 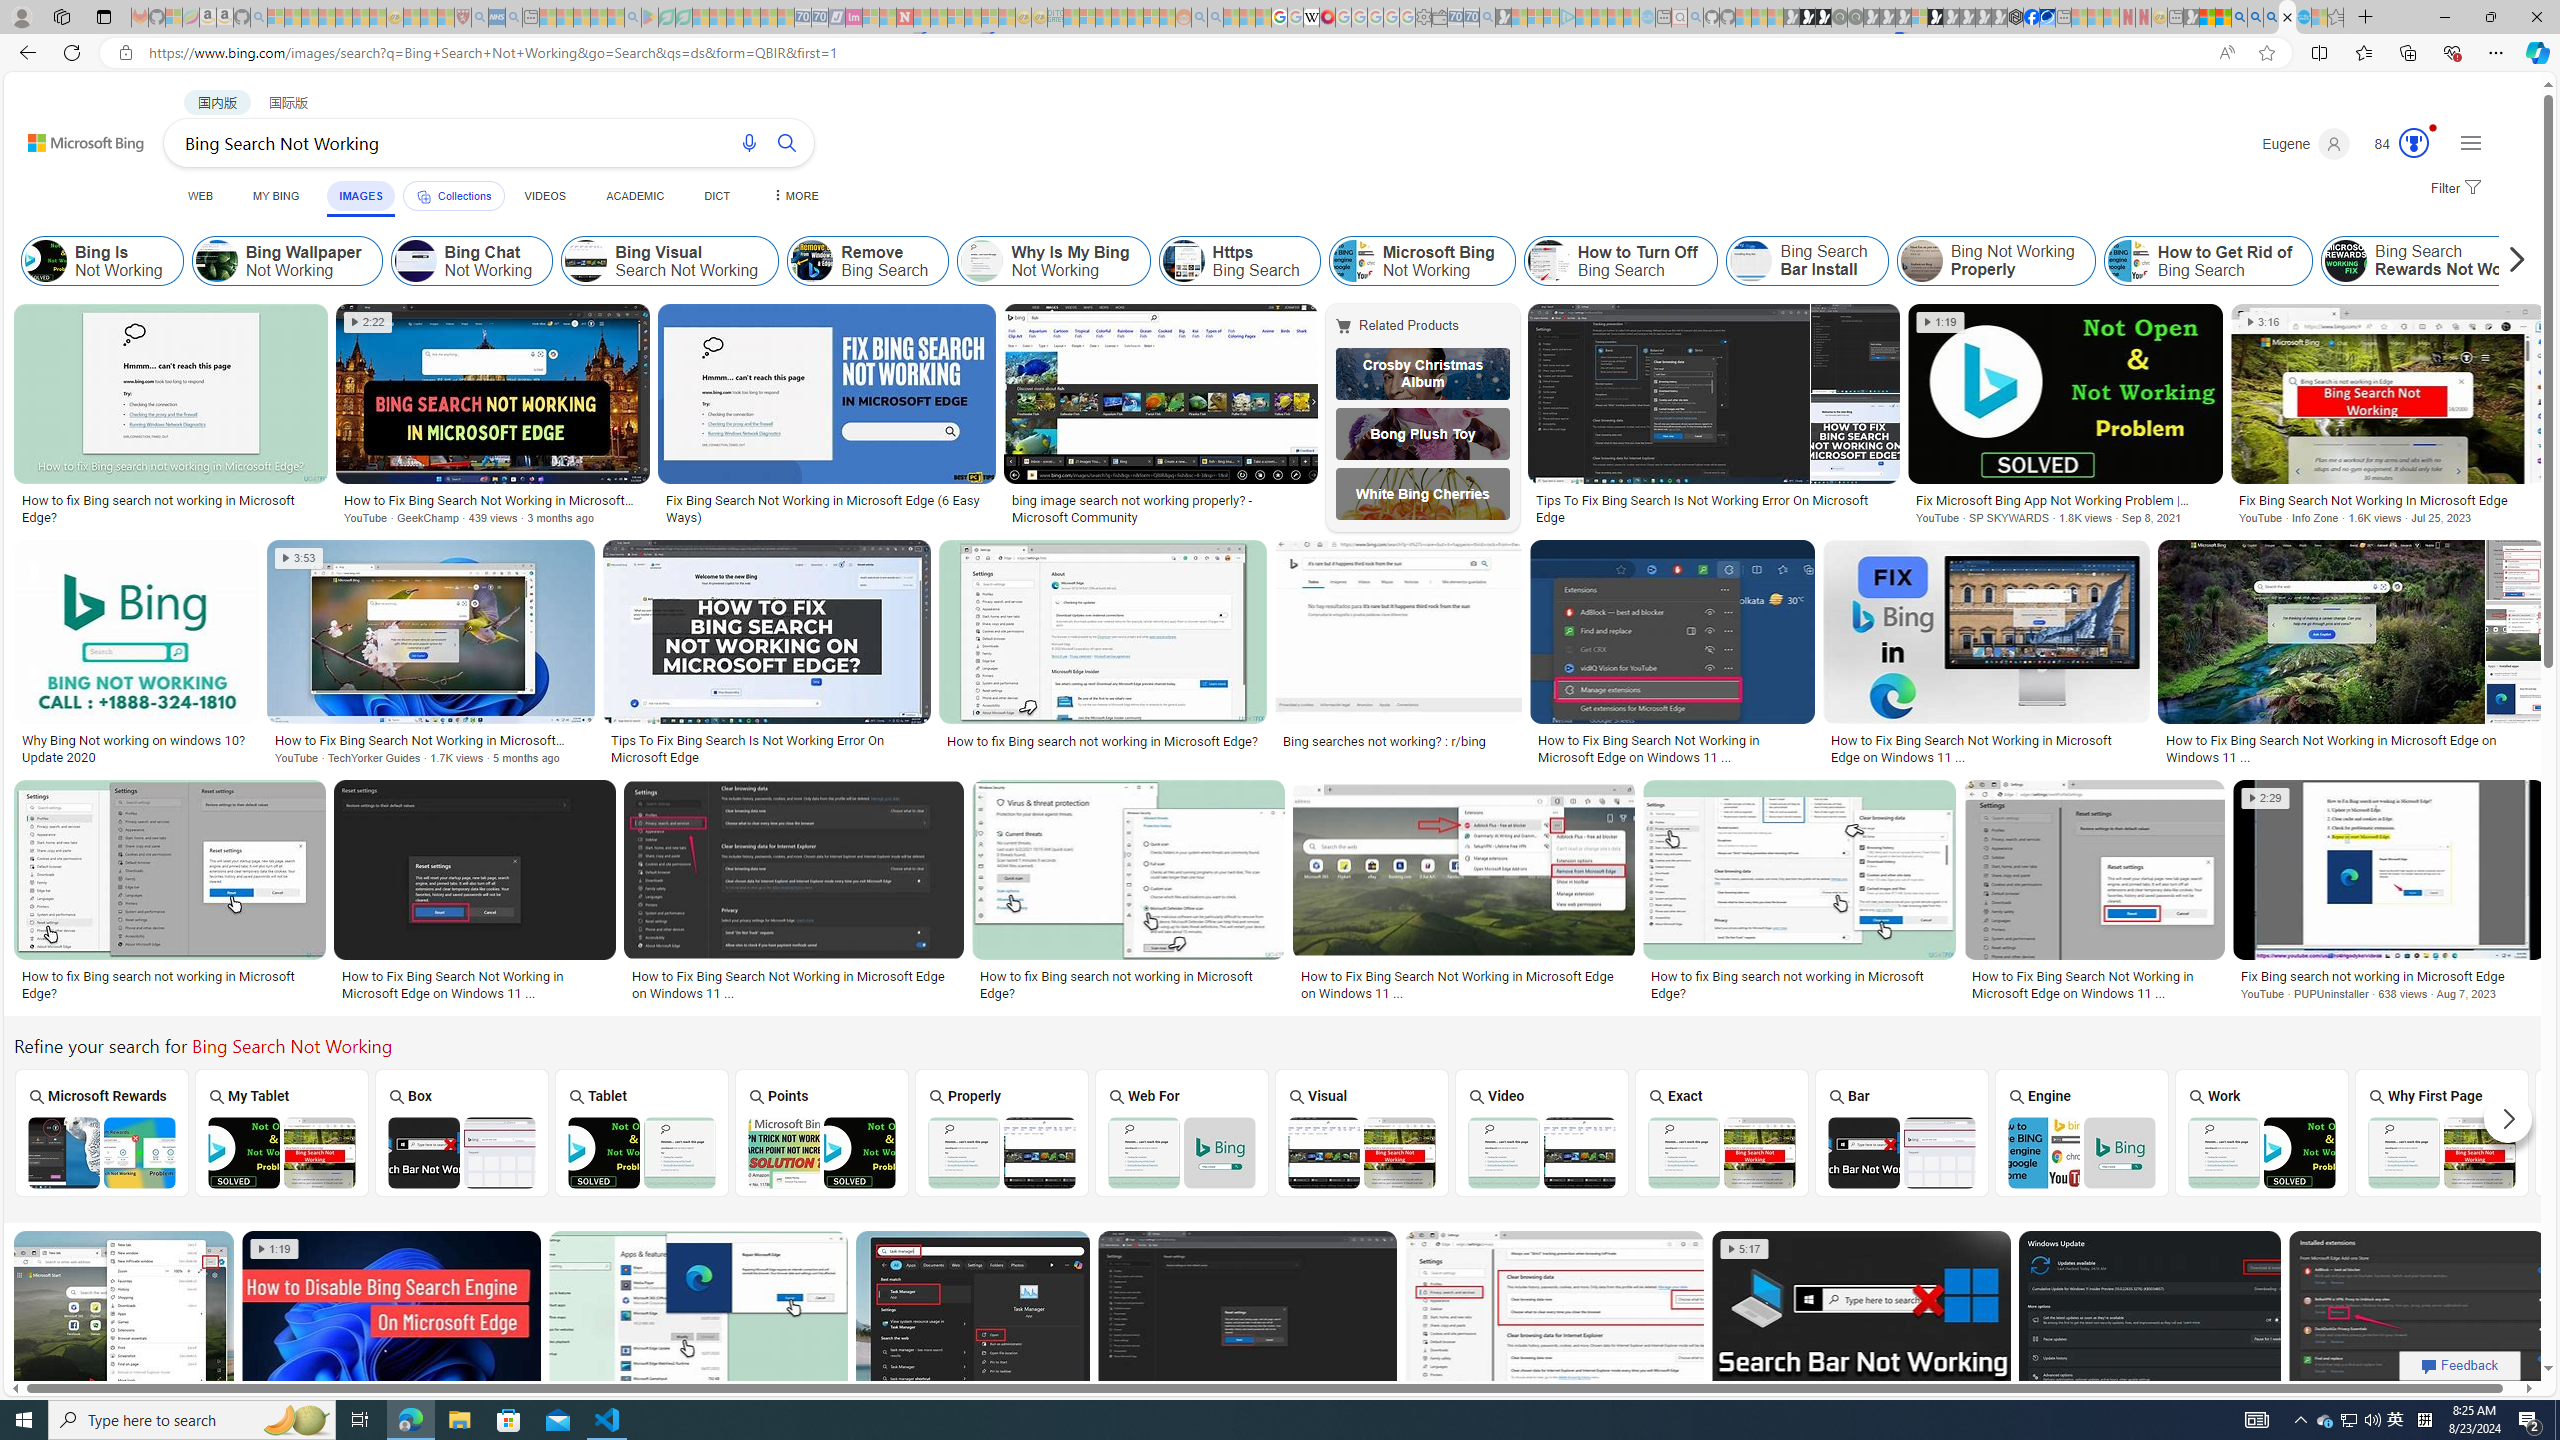 What do you see at coordinates (812, 261) in the screenshot?
I see `Remove Bing Search` at bounding box center [812, 261].